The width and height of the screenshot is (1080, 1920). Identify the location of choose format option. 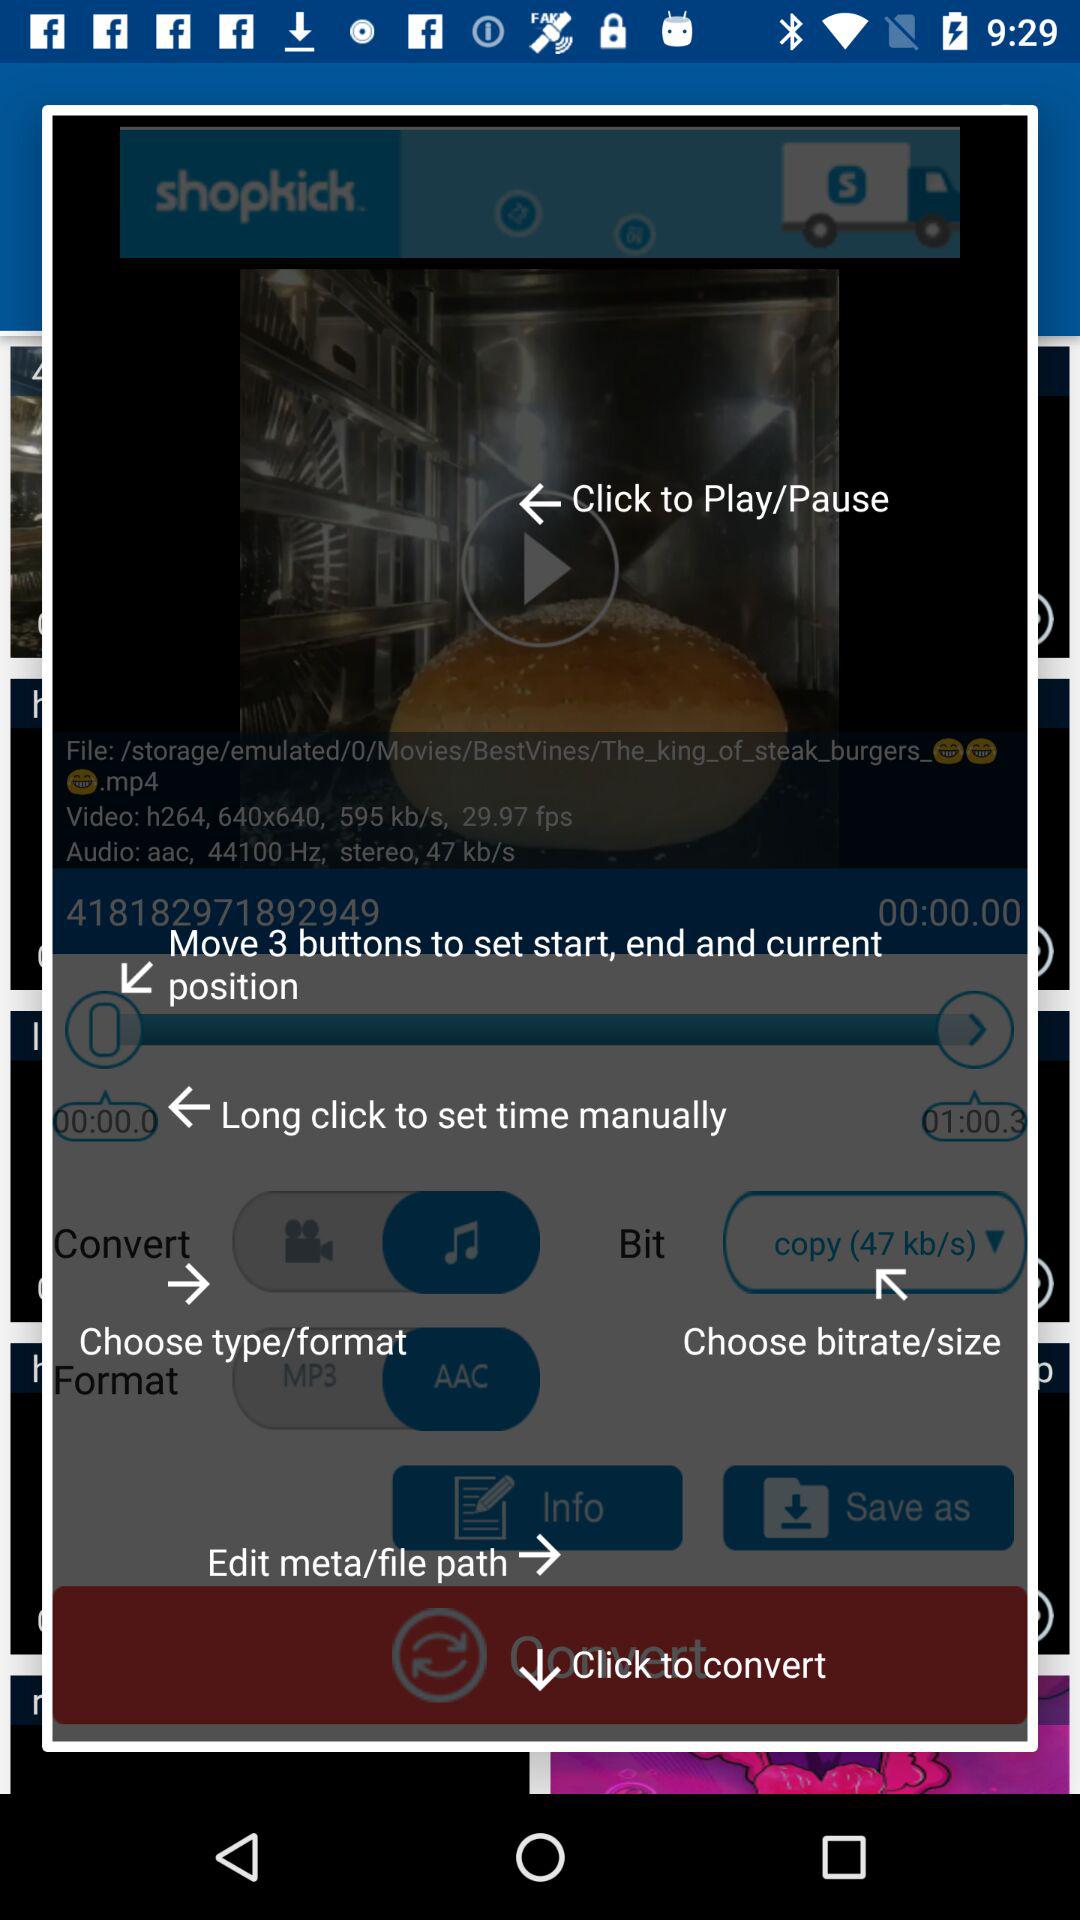
(461, 1242).